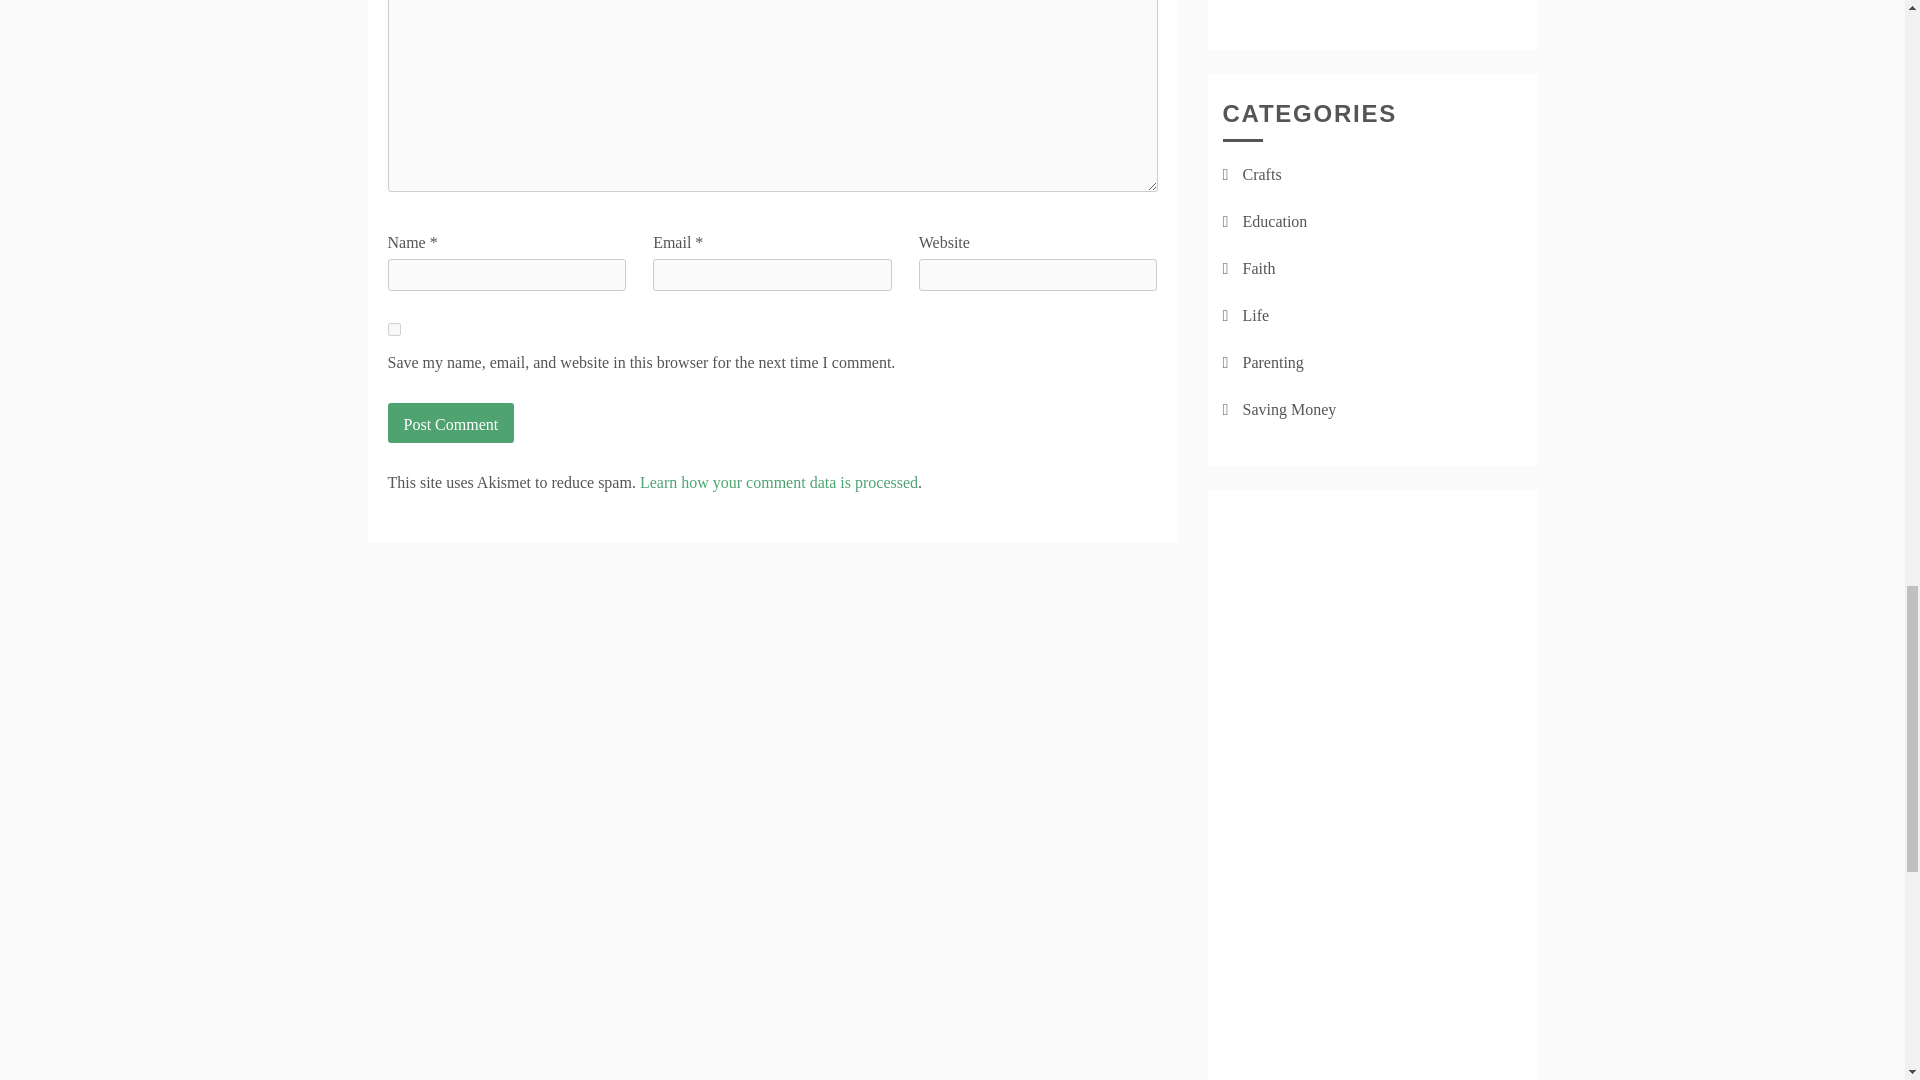 The height and width of the screenshot is (1080, 1920). I want to click on Crafts, so click(1261, 174).